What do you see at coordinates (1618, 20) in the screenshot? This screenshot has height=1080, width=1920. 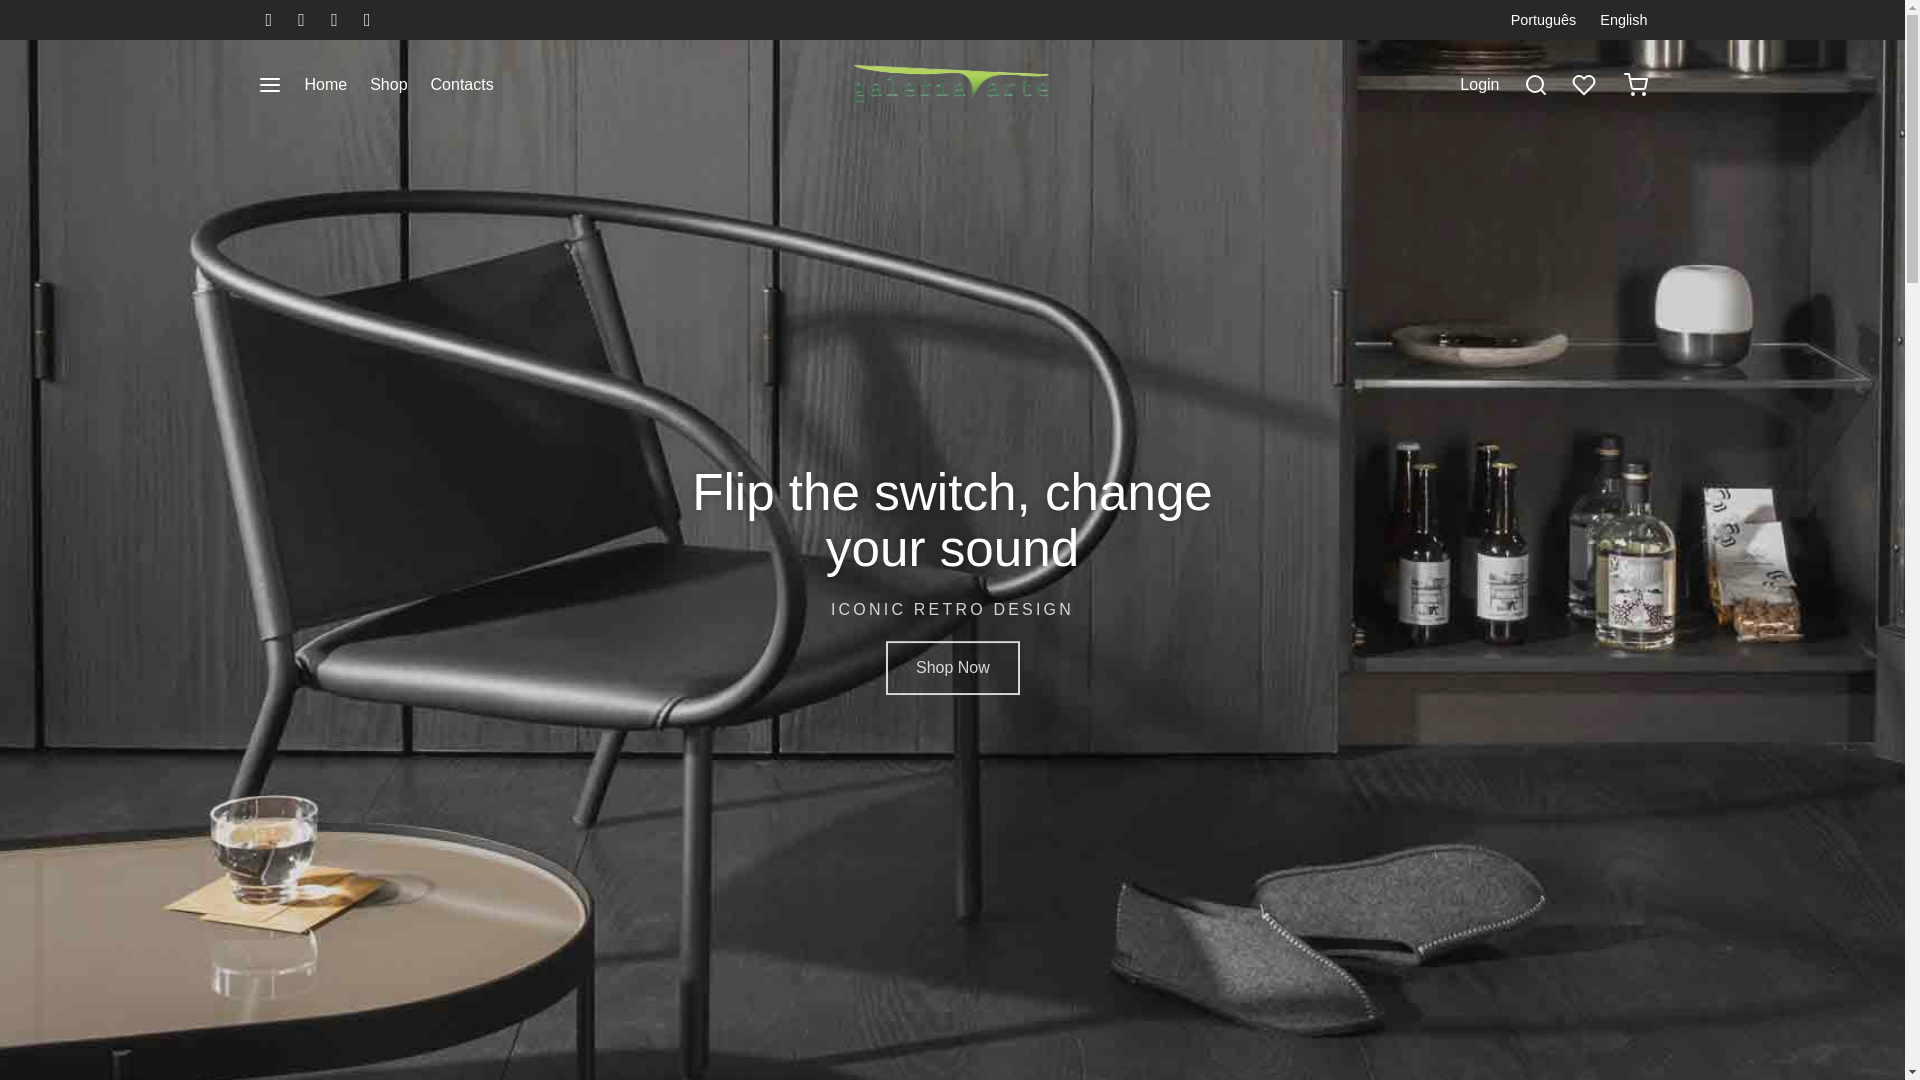 I see `English` at bounding box center [1618, 20].